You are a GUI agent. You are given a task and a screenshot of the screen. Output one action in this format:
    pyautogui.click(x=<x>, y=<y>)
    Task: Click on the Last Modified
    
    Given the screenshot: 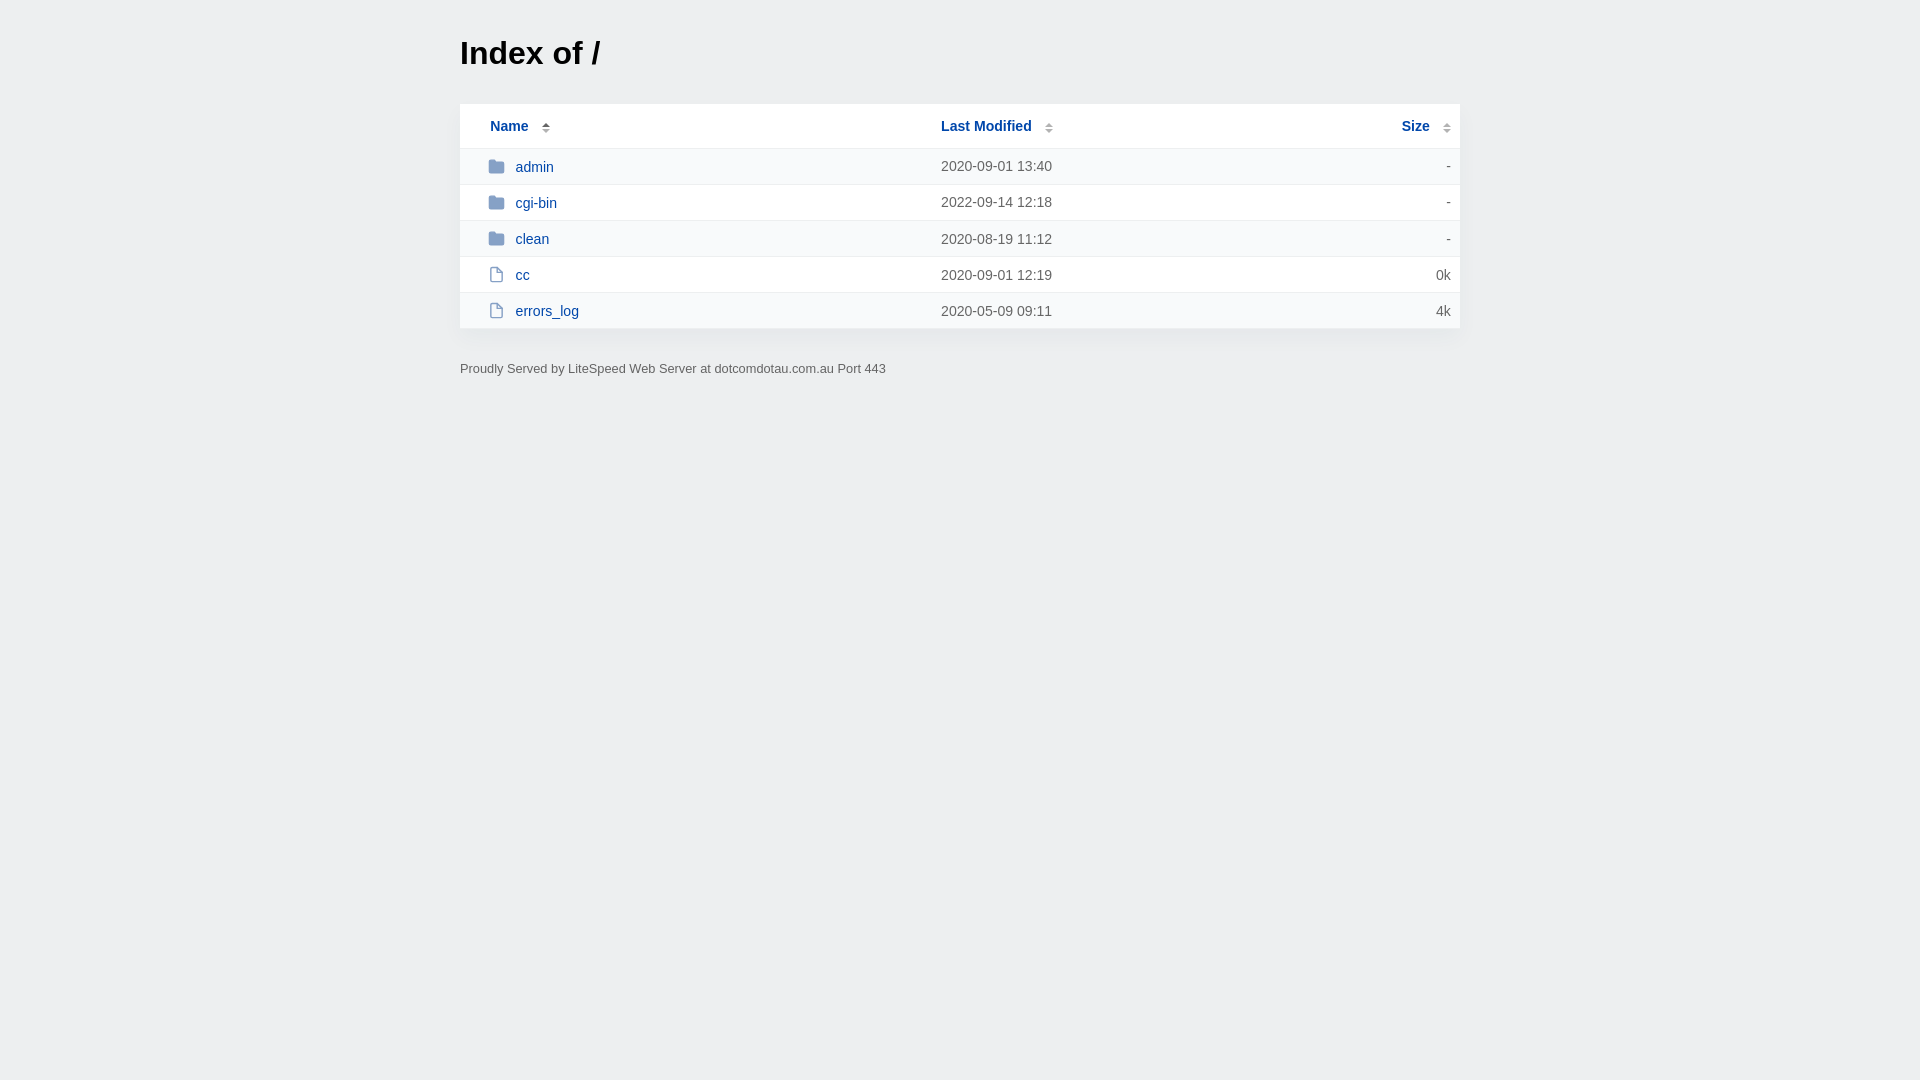 What is the action you would take?
    pyautogui.click(x=997, y=126)
    